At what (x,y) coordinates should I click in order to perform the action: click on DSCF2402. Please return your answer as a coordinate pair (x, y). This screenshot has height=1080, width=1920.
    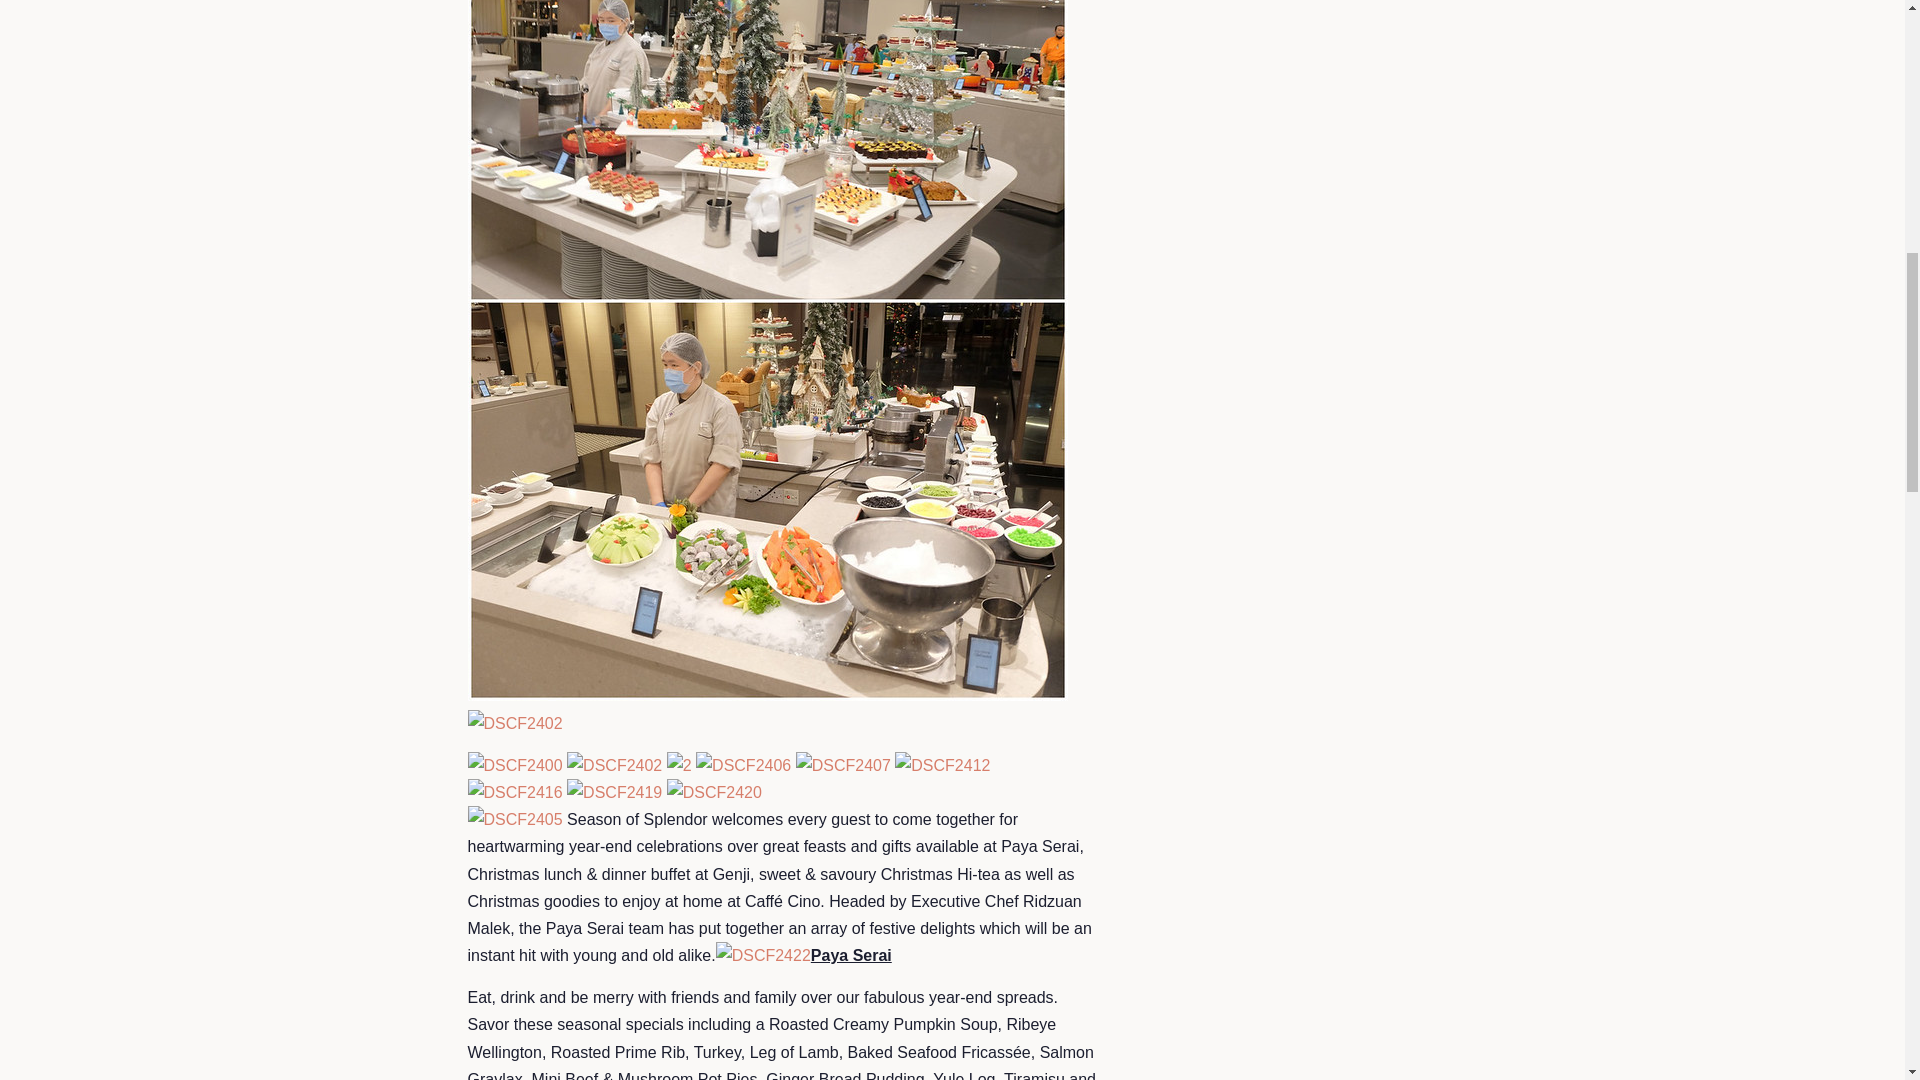
    Looking at the image, I should click on (515, 723).